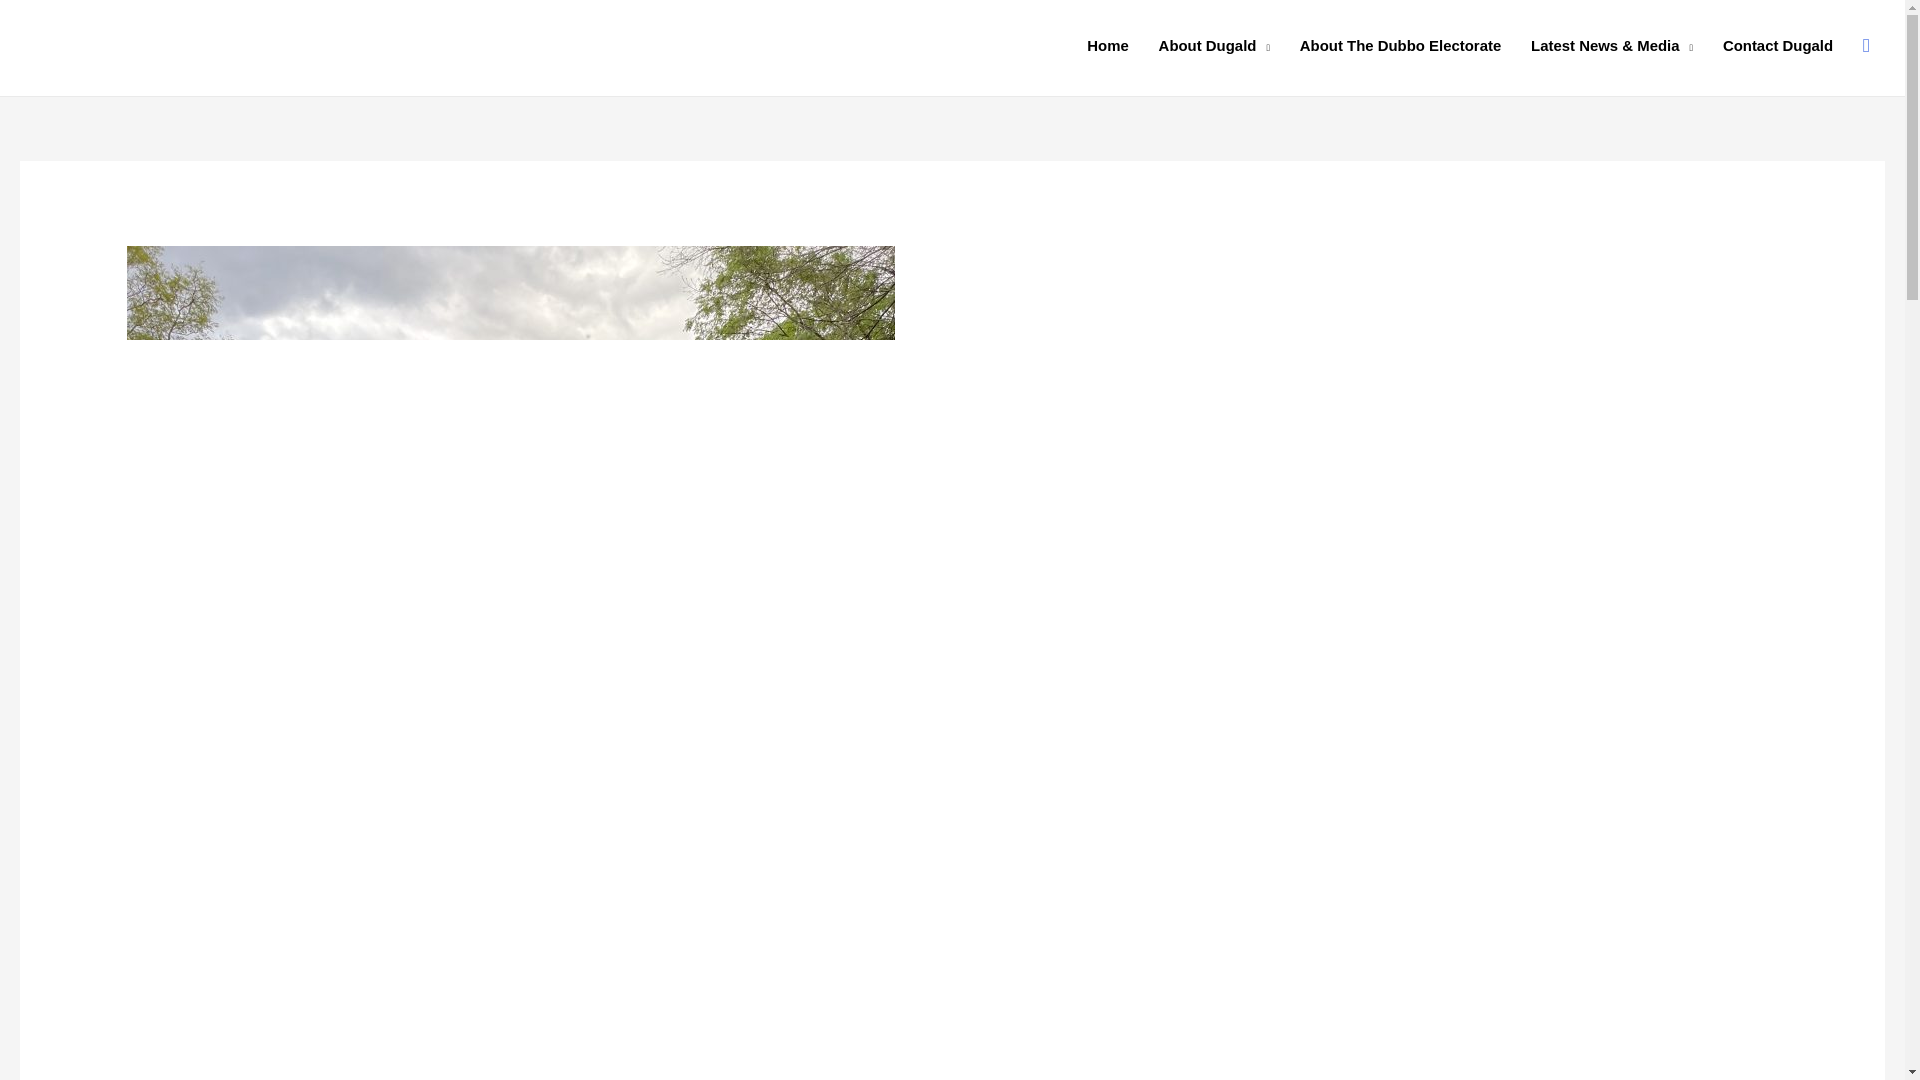 Image resolution: width=1920 pixels, height=1080 pixels. What do you see at coordinates (1214, 46) in the screenshot?
I see `About Dugald` at bounding box center [1214, 46].